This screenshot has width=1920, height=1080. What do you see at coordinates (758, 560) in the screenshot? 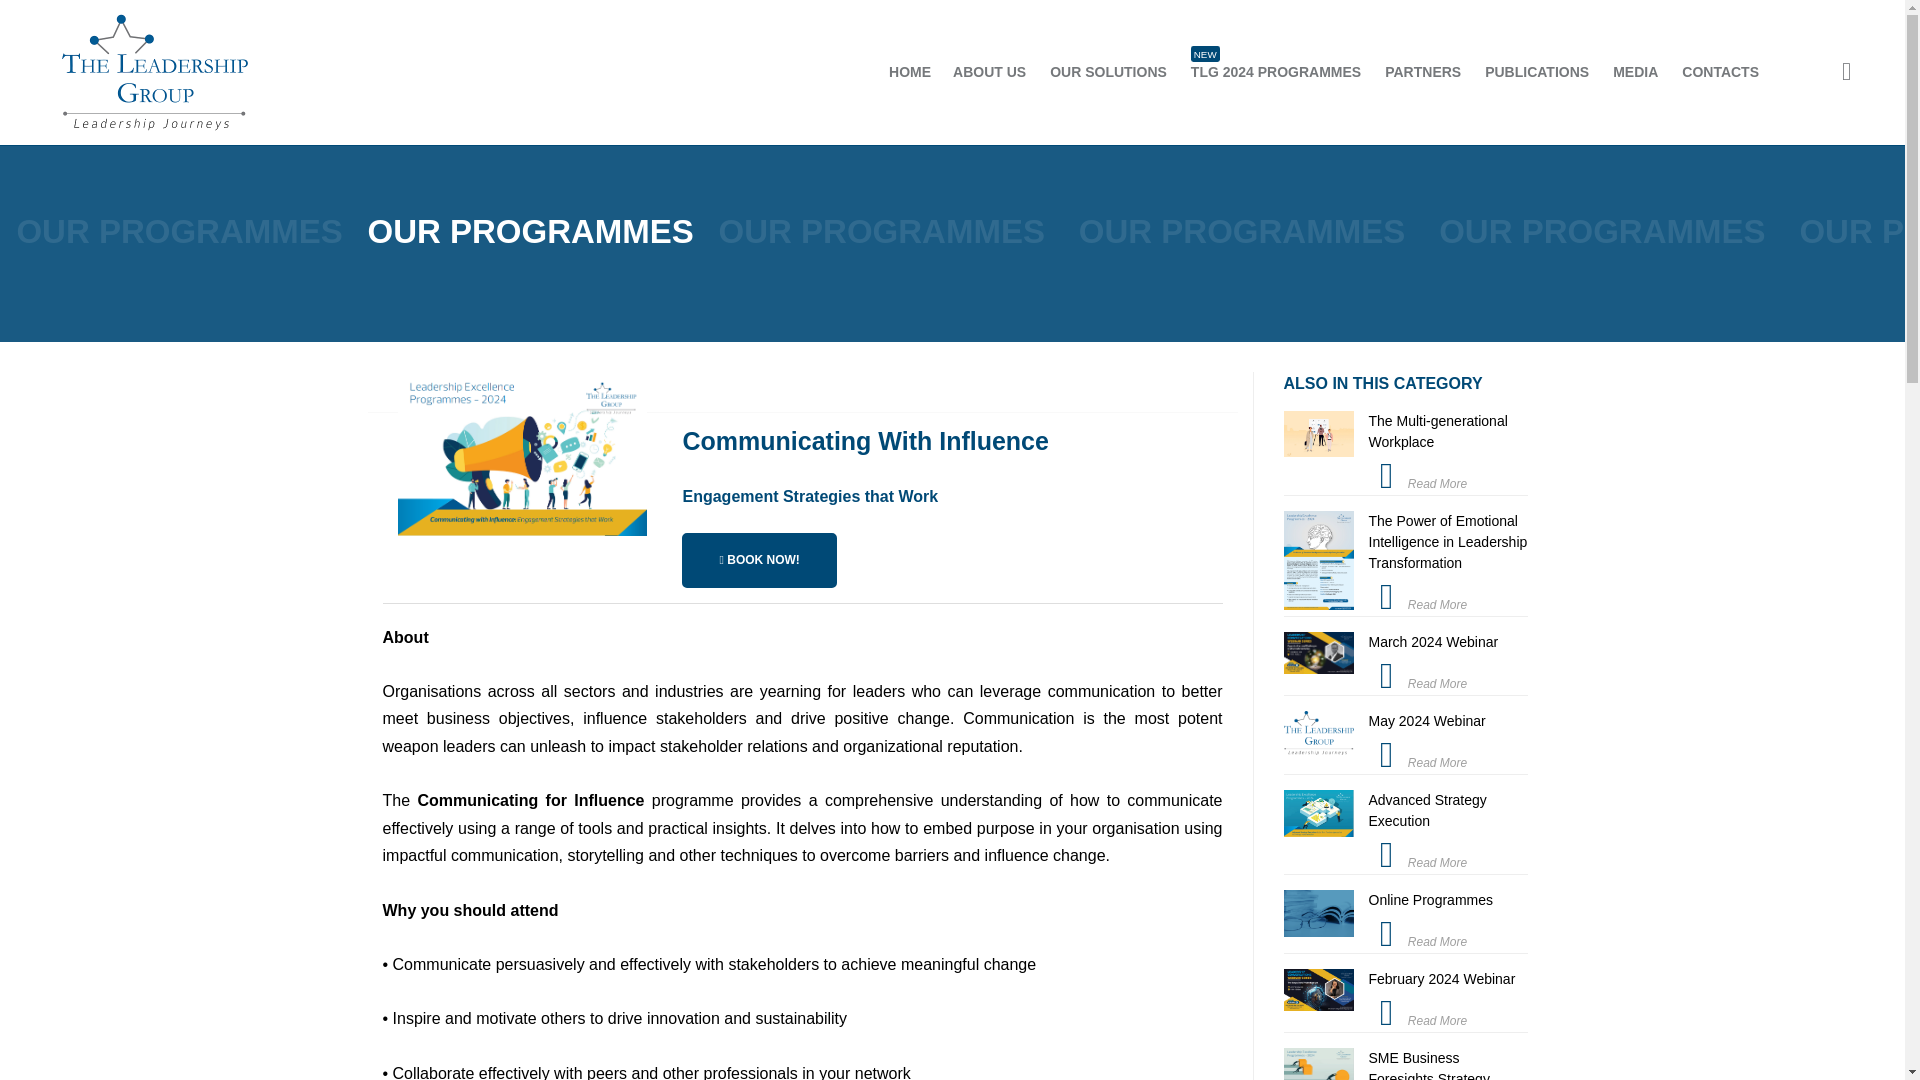
I see `CONTACTS` at bounding box center [758, 560].